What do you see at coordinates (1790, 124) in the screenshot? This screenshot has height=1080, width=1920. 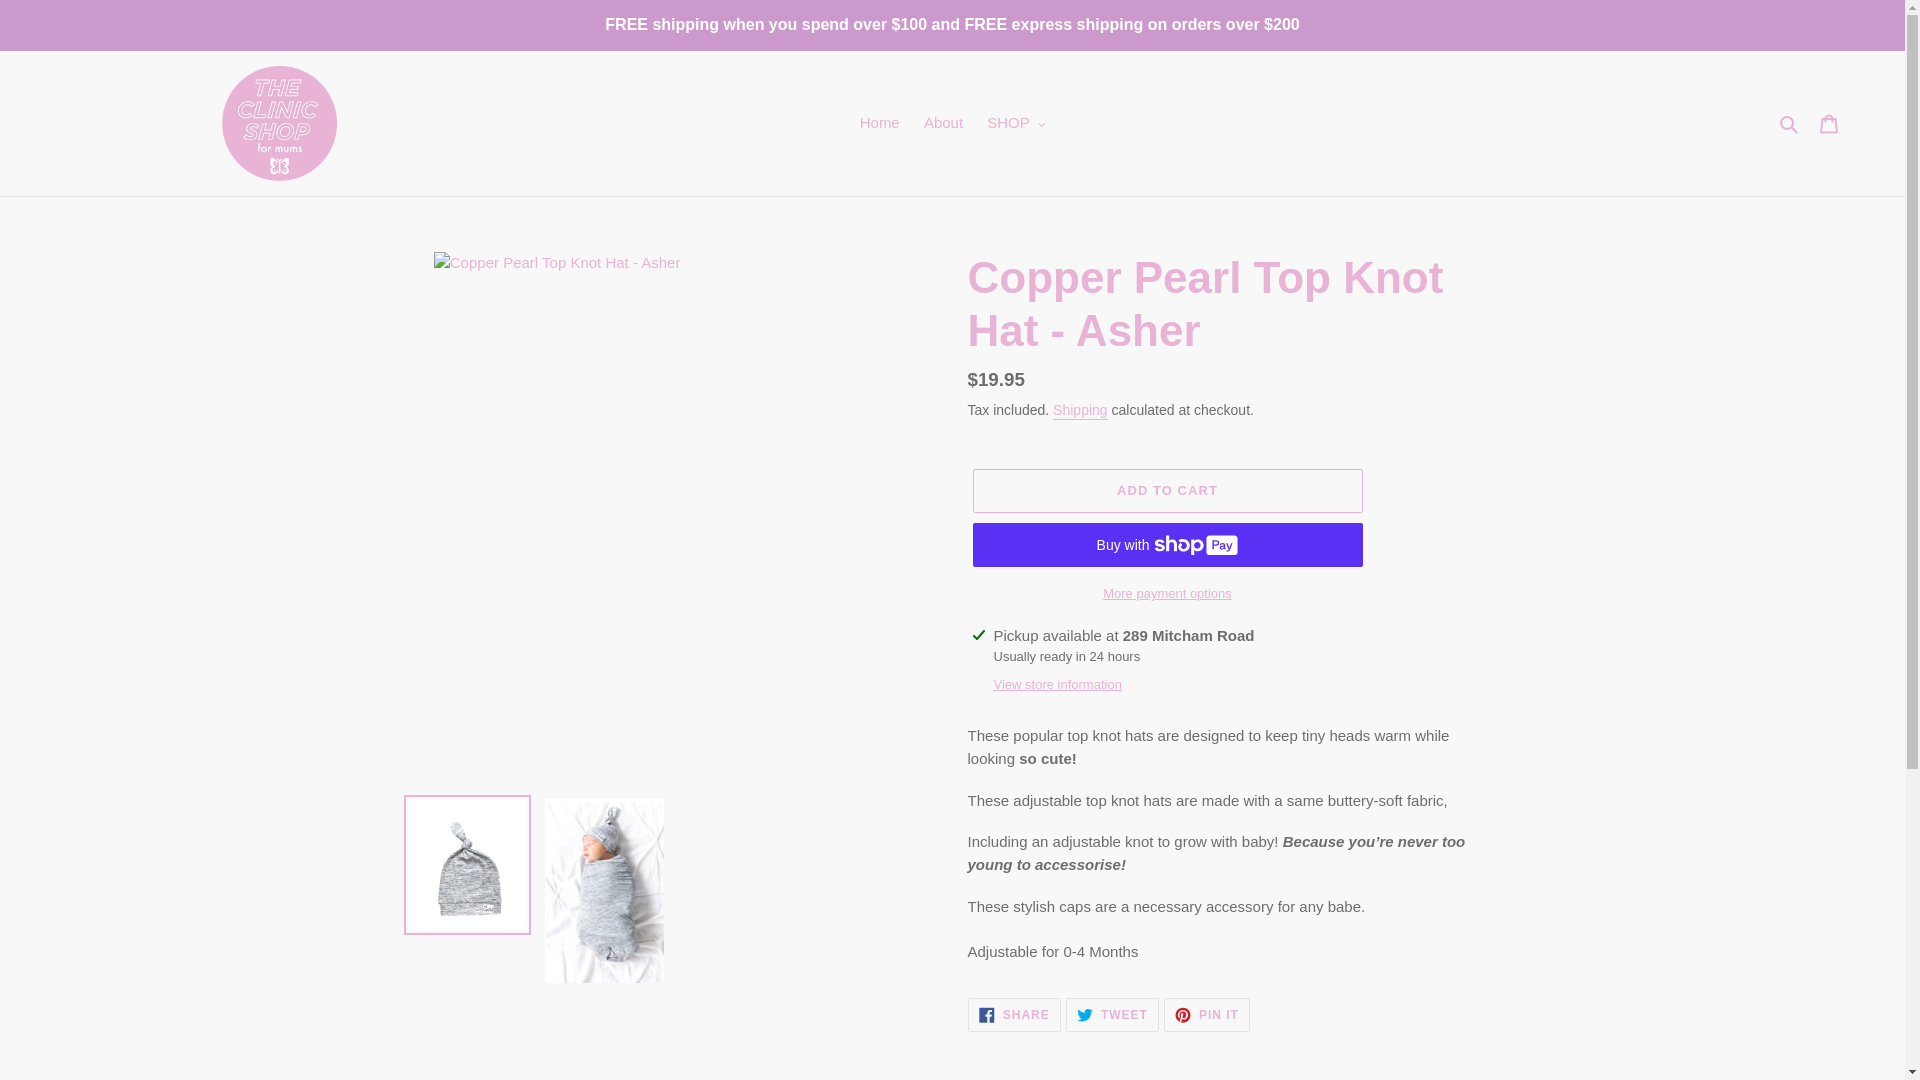 I see `Search` at bounding box center [1790, 124].